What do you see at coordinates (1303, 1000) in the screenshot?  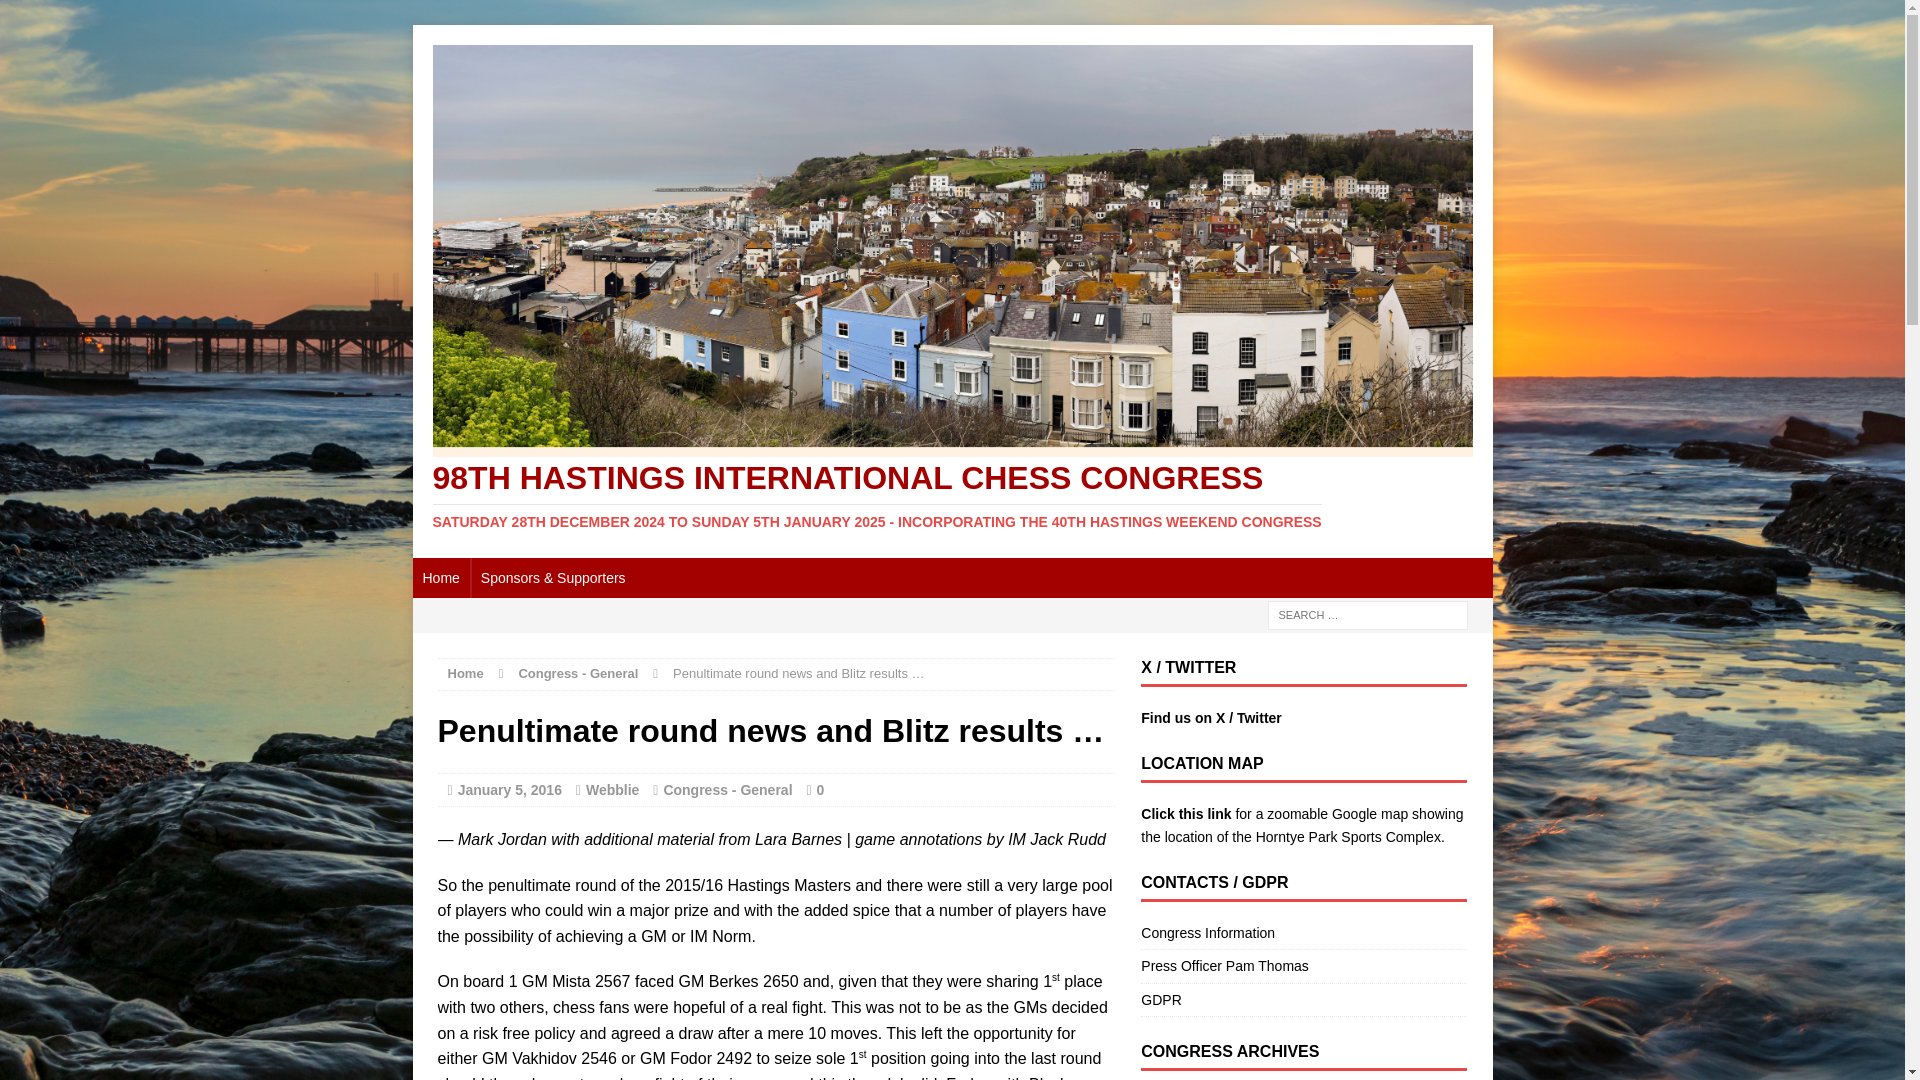 I see `GDPR` at bounding box center [1303, 1000].